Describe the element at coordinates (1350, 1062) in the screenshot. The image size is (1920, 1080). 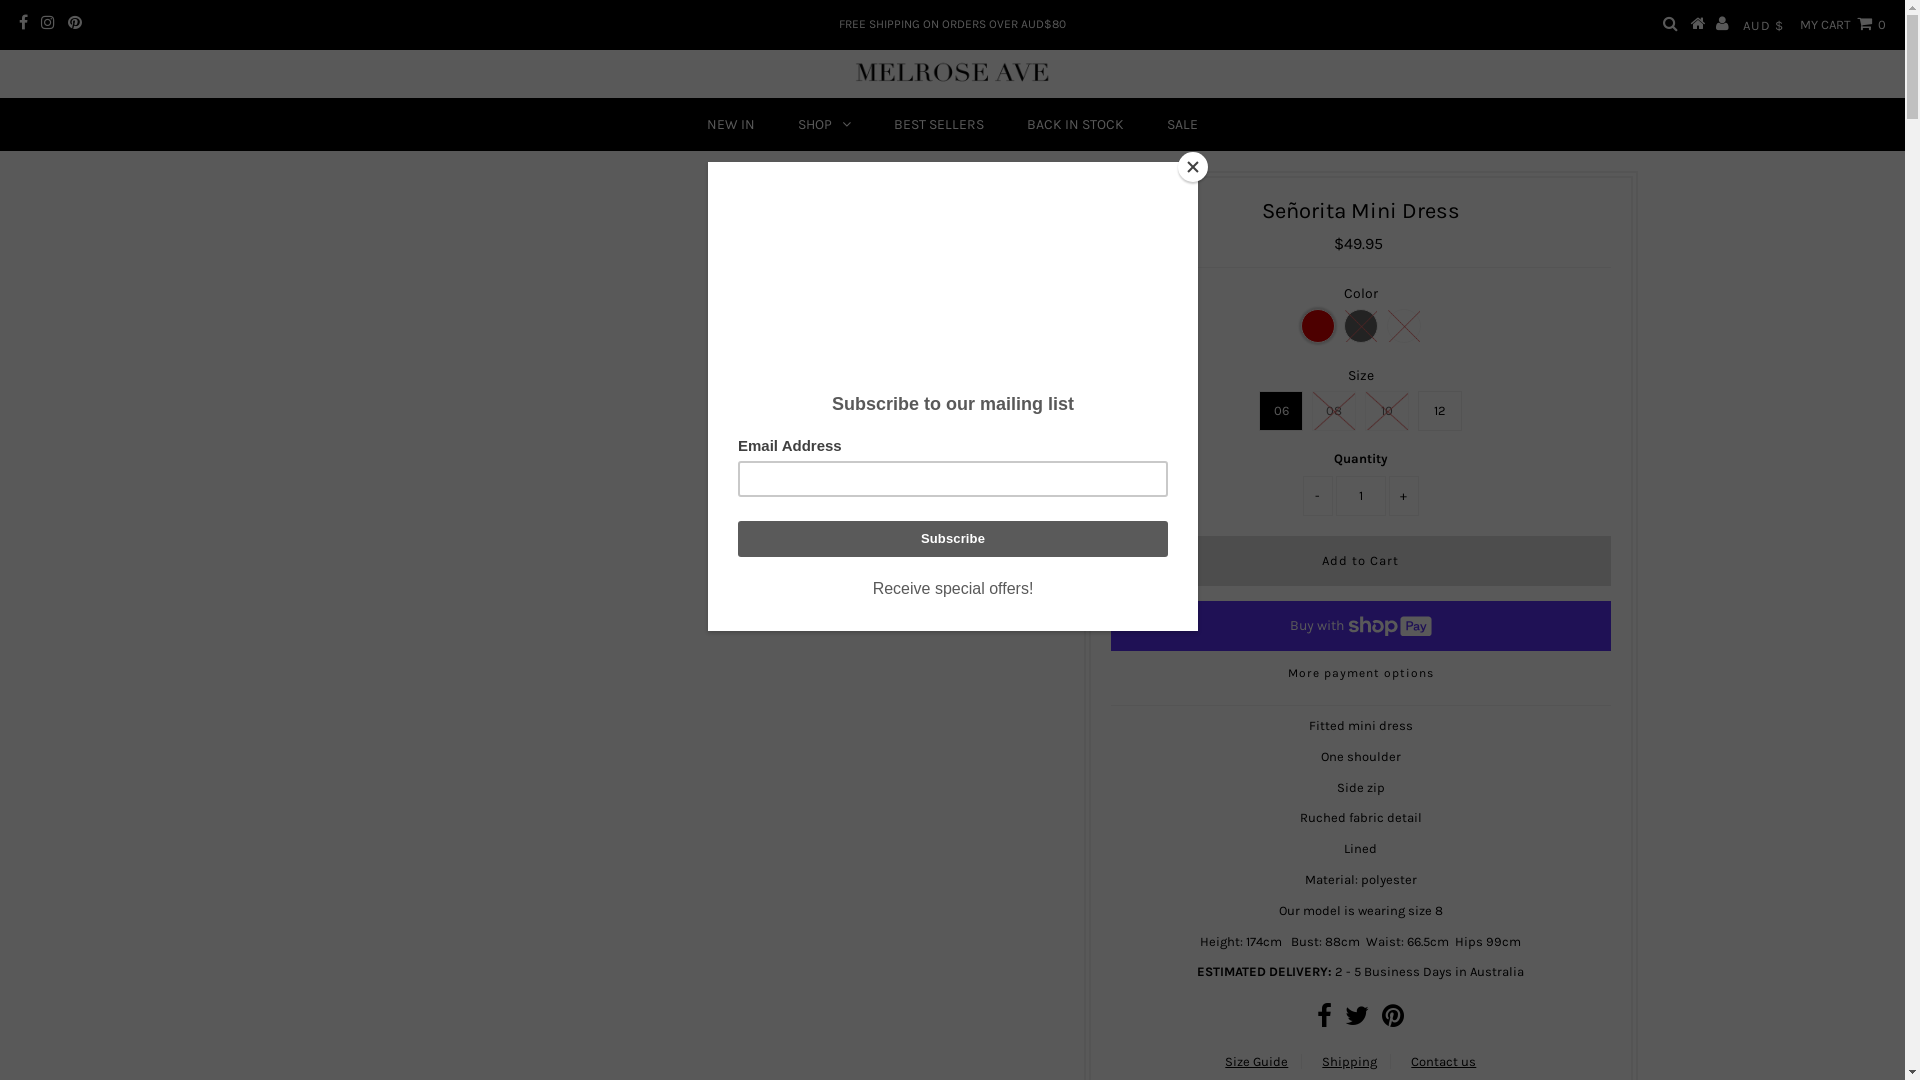
I see `Shipping` at that location.